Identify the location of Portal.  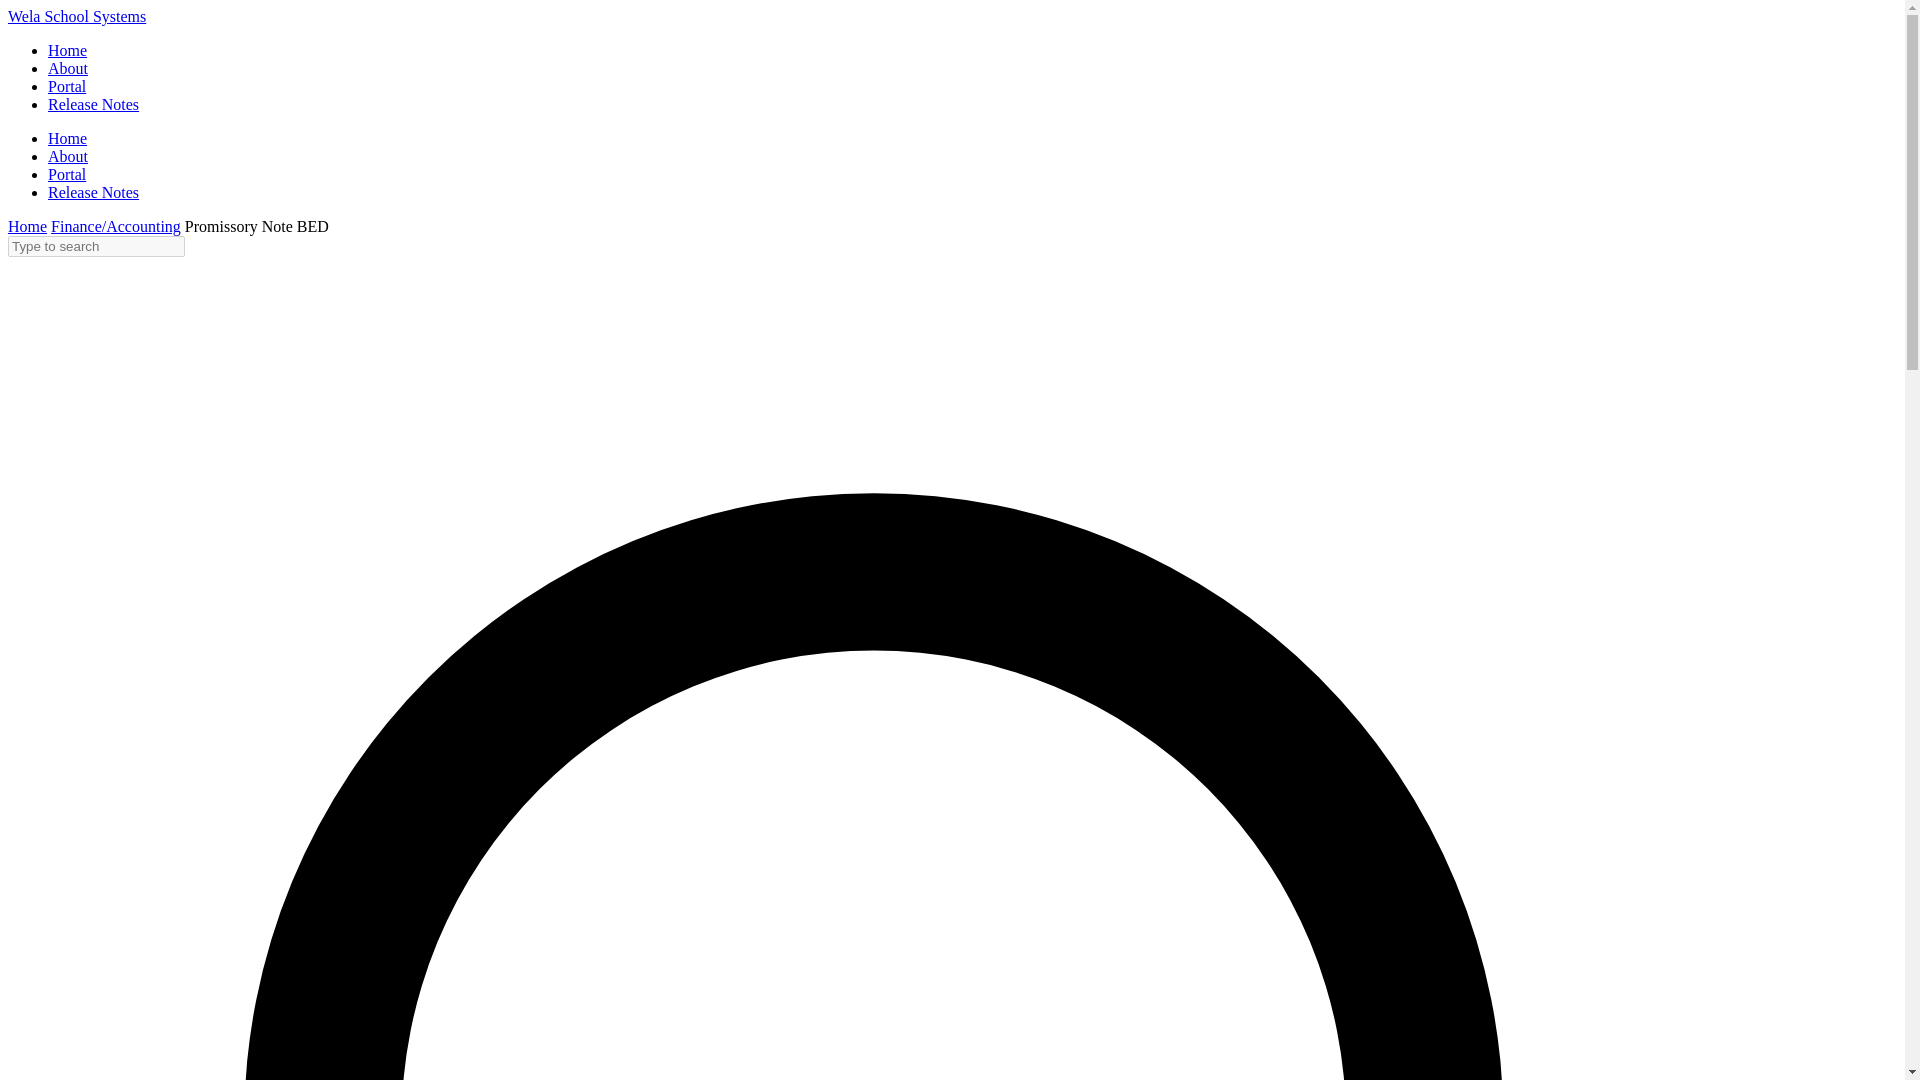
(67, 86).